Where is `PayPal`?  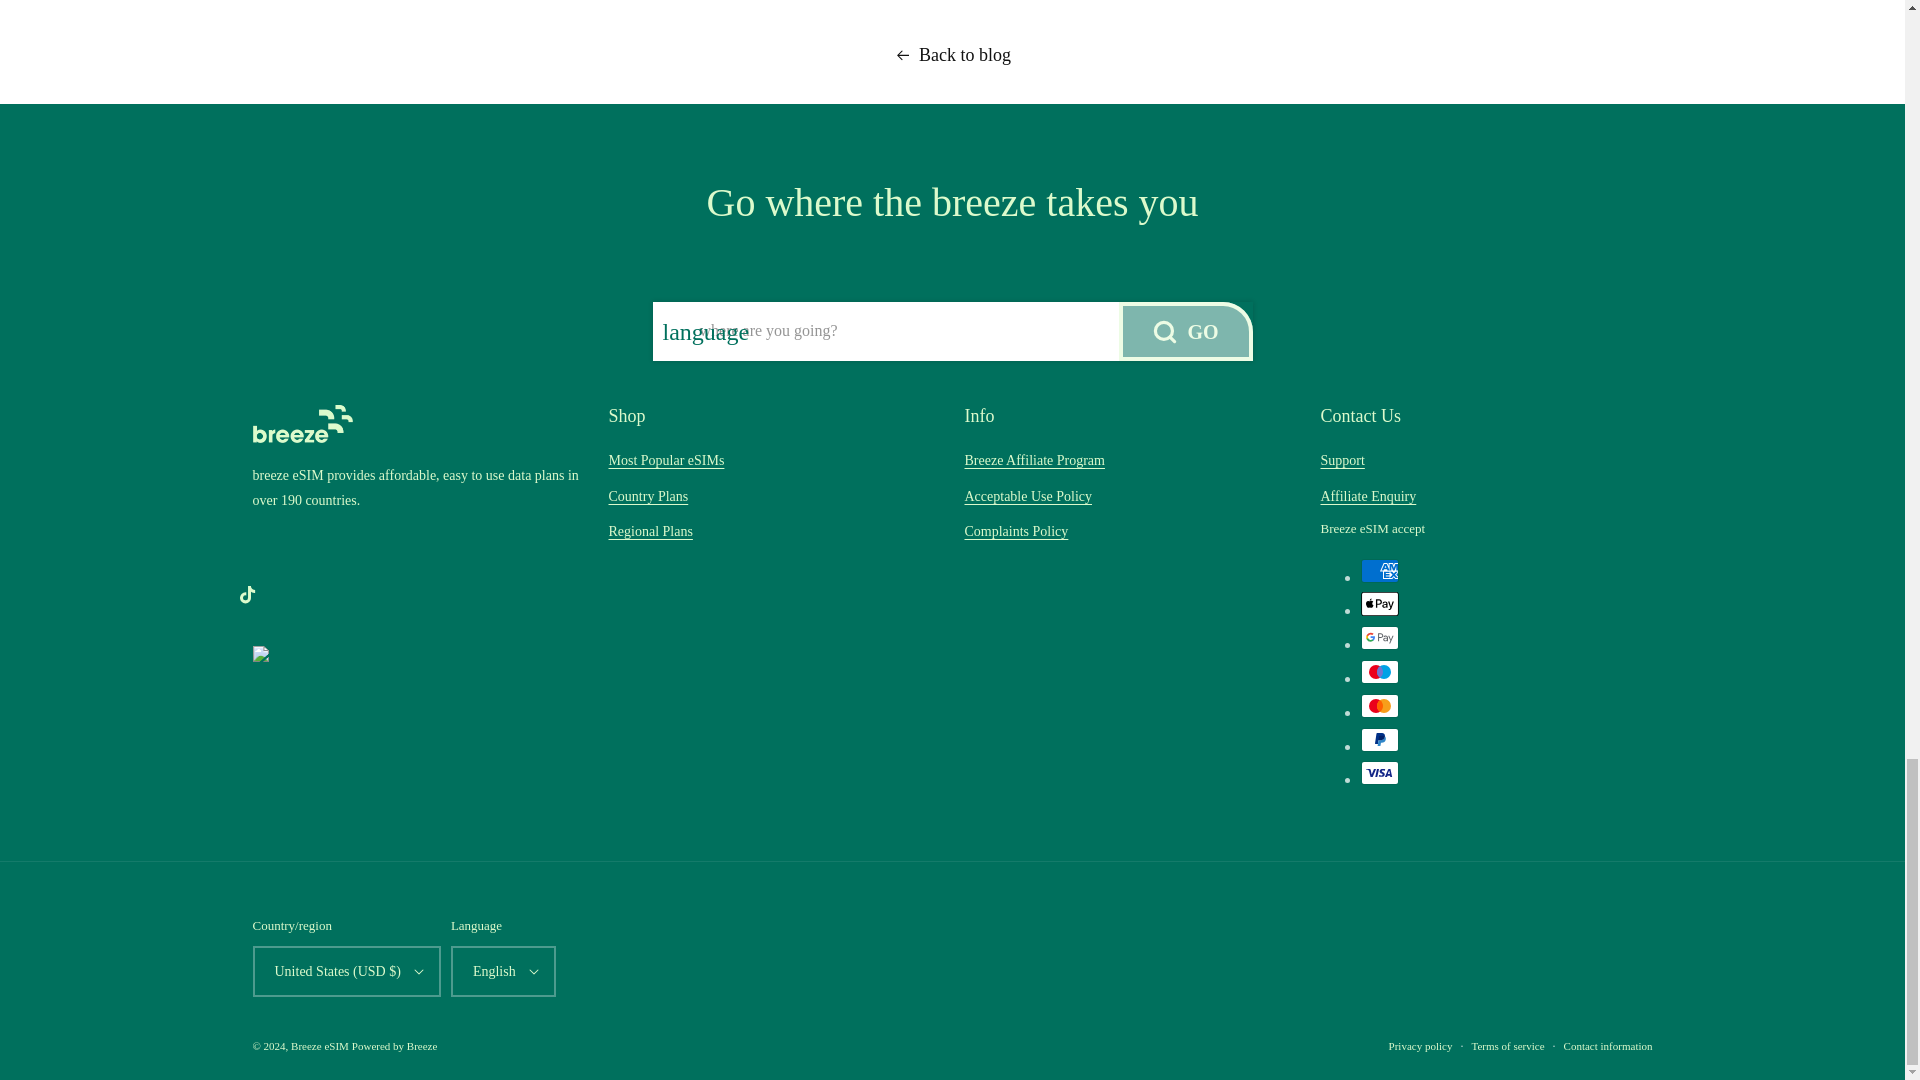
PayPal is located at coordinates (1378, 739).